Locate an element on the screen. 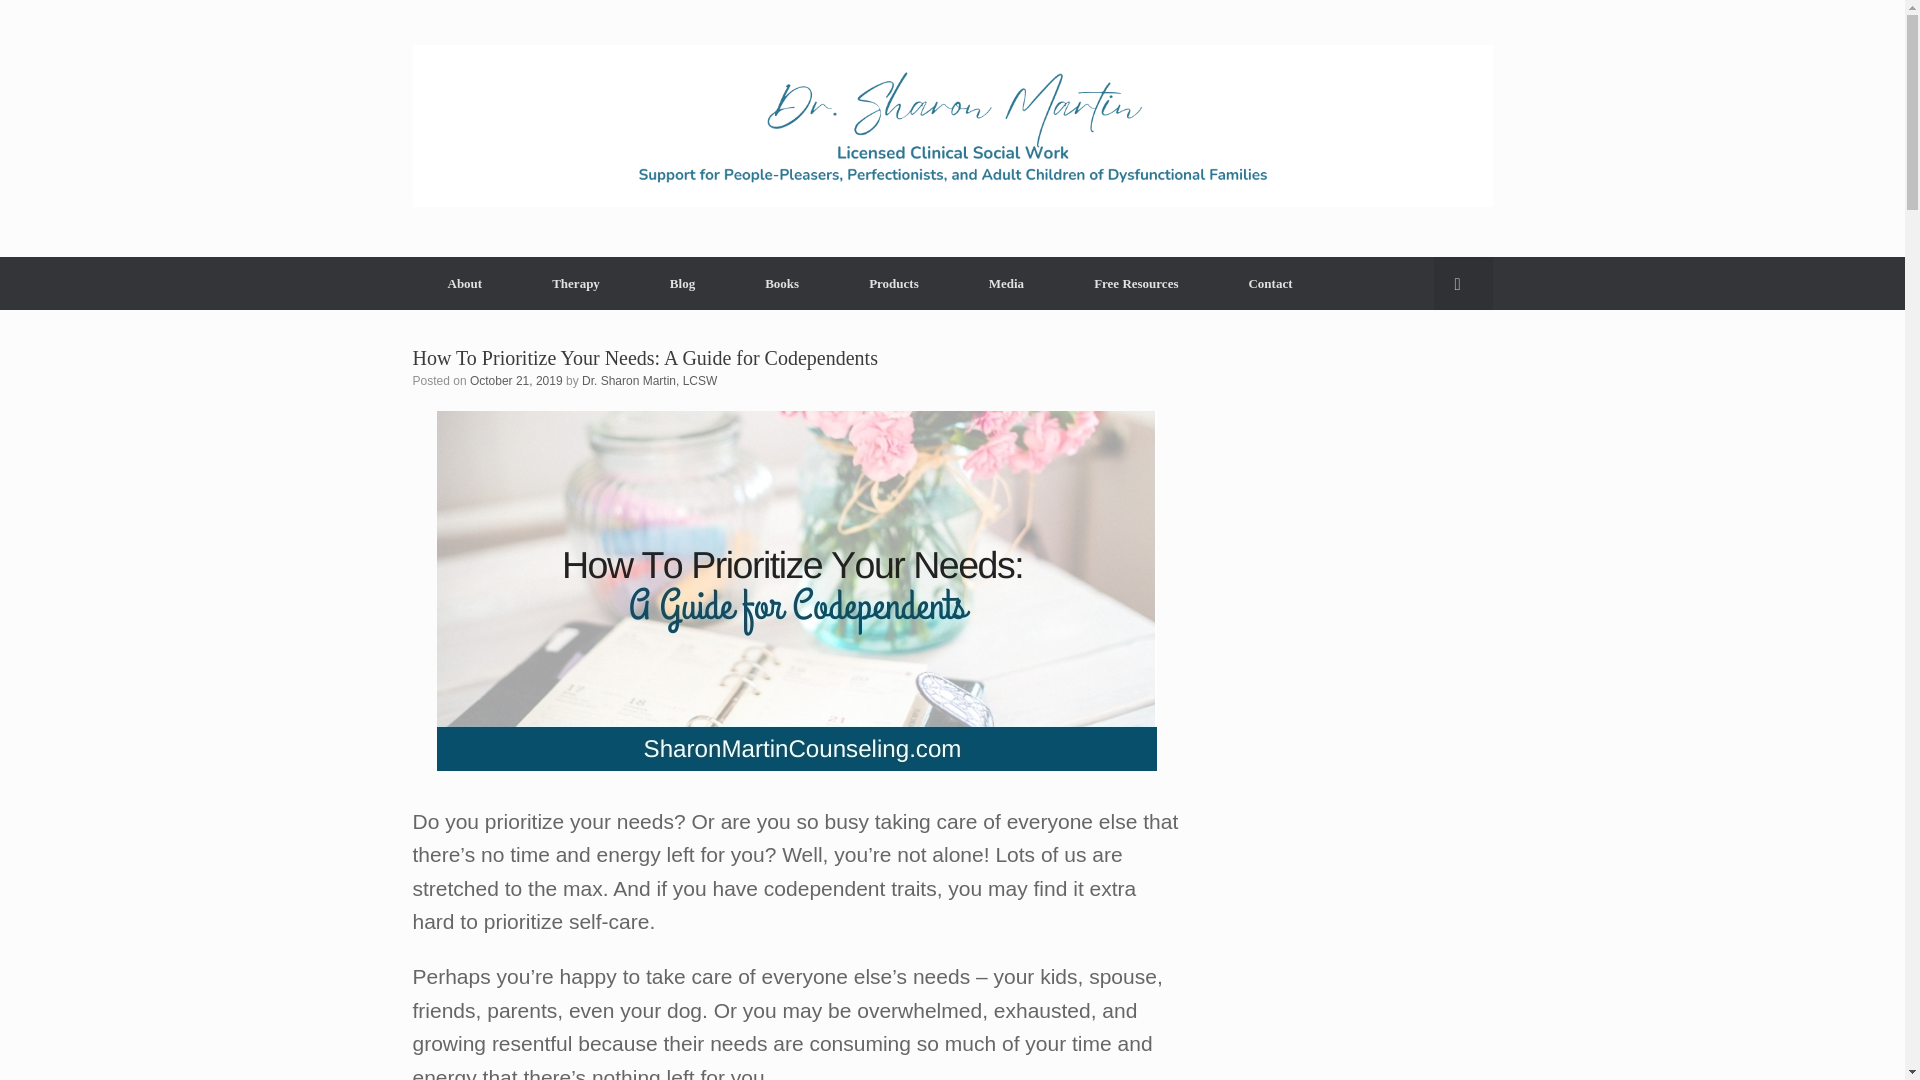  Dr. Sharon Martin, LCSW is located at coordinates (648, 380).